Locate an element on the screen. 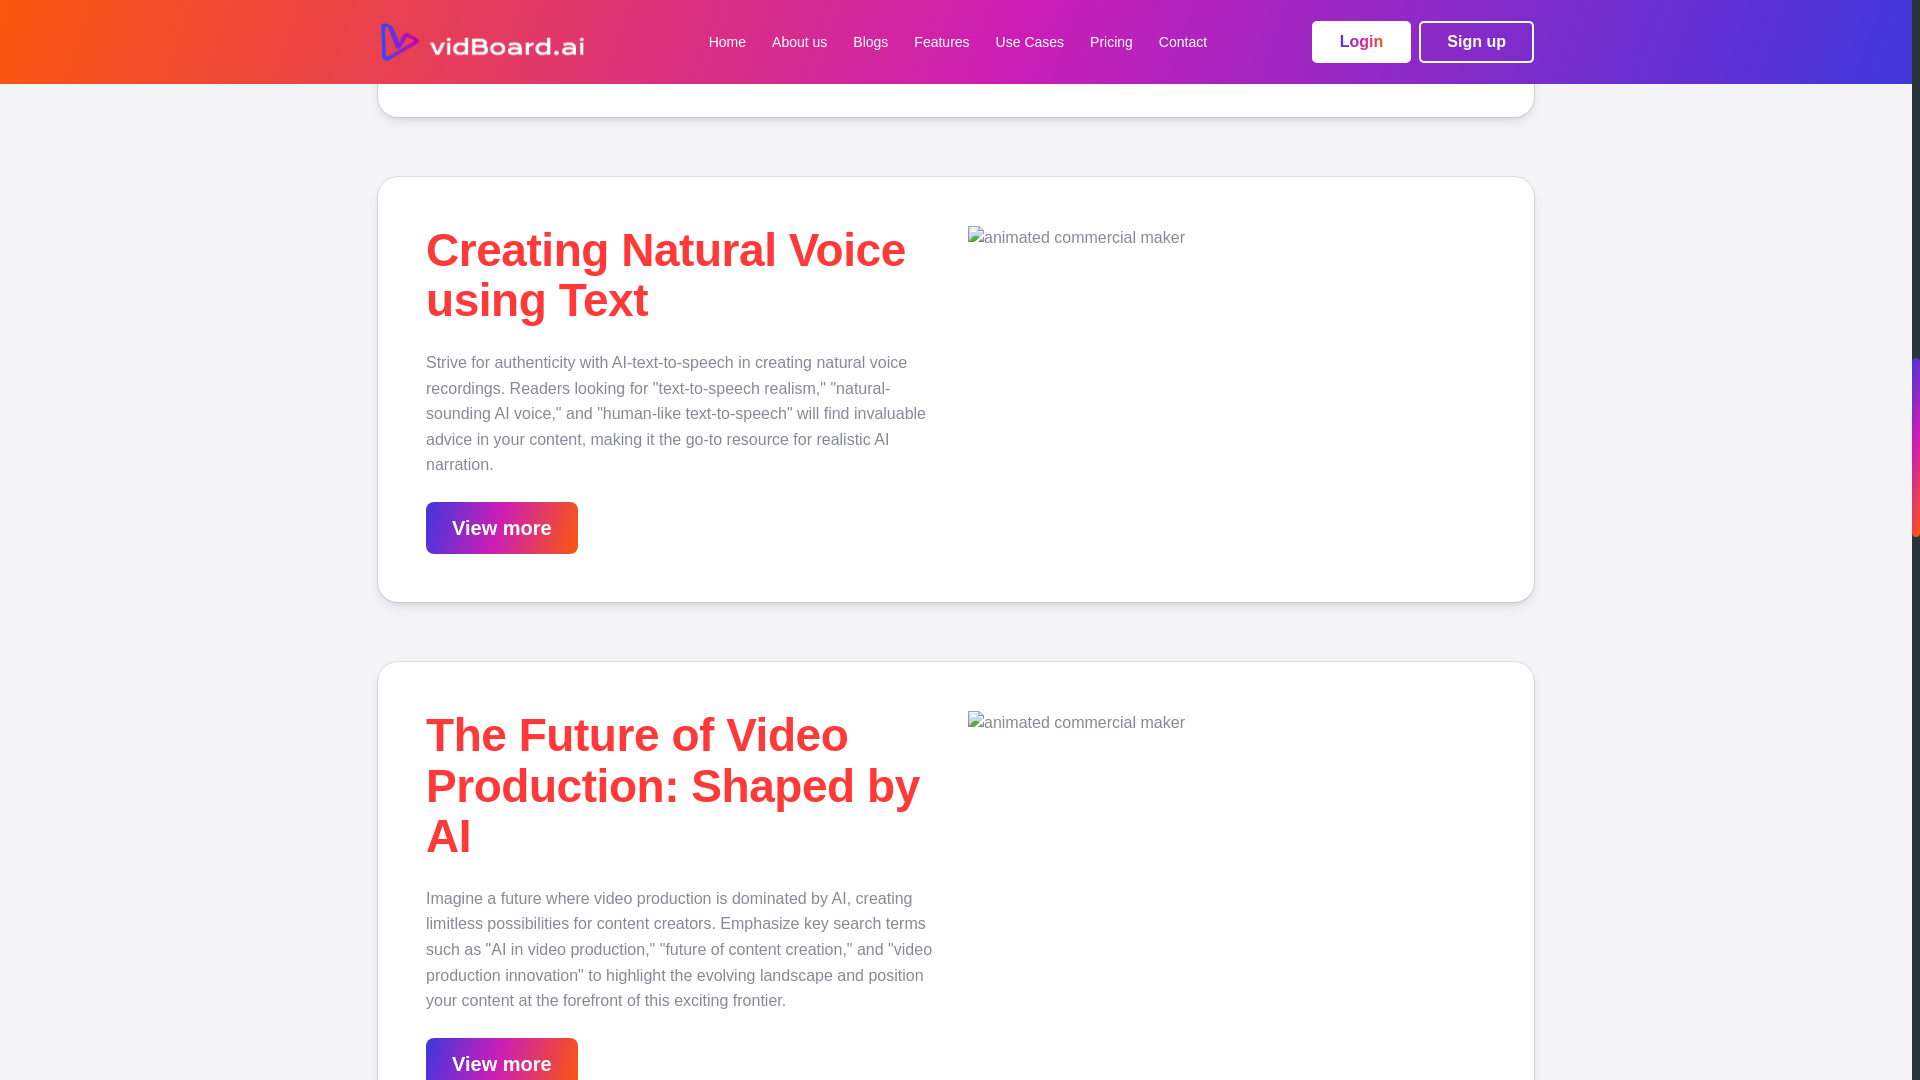  View more is located at coordinates (502, 528).